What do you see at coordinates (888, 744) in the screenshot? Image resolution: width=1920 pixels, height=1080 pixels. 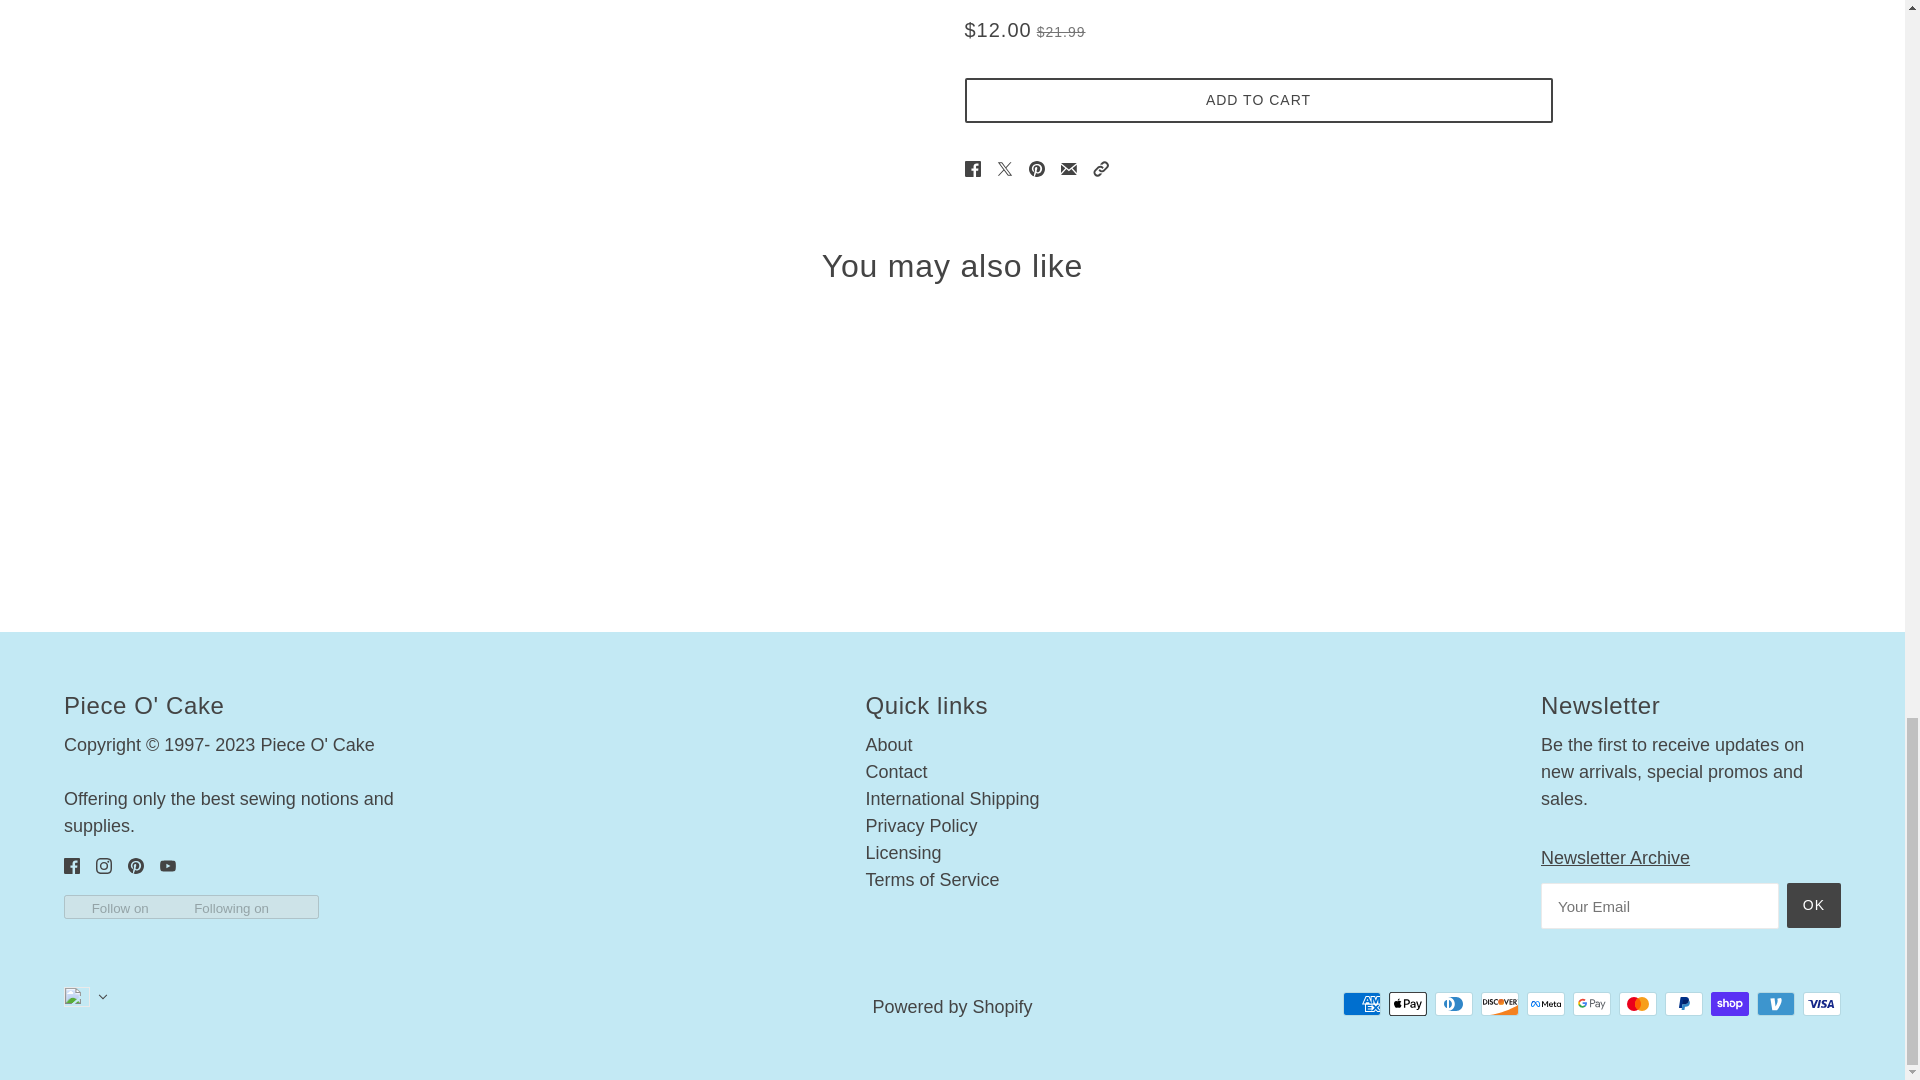 I see `About` at bounding box center [888, 744].